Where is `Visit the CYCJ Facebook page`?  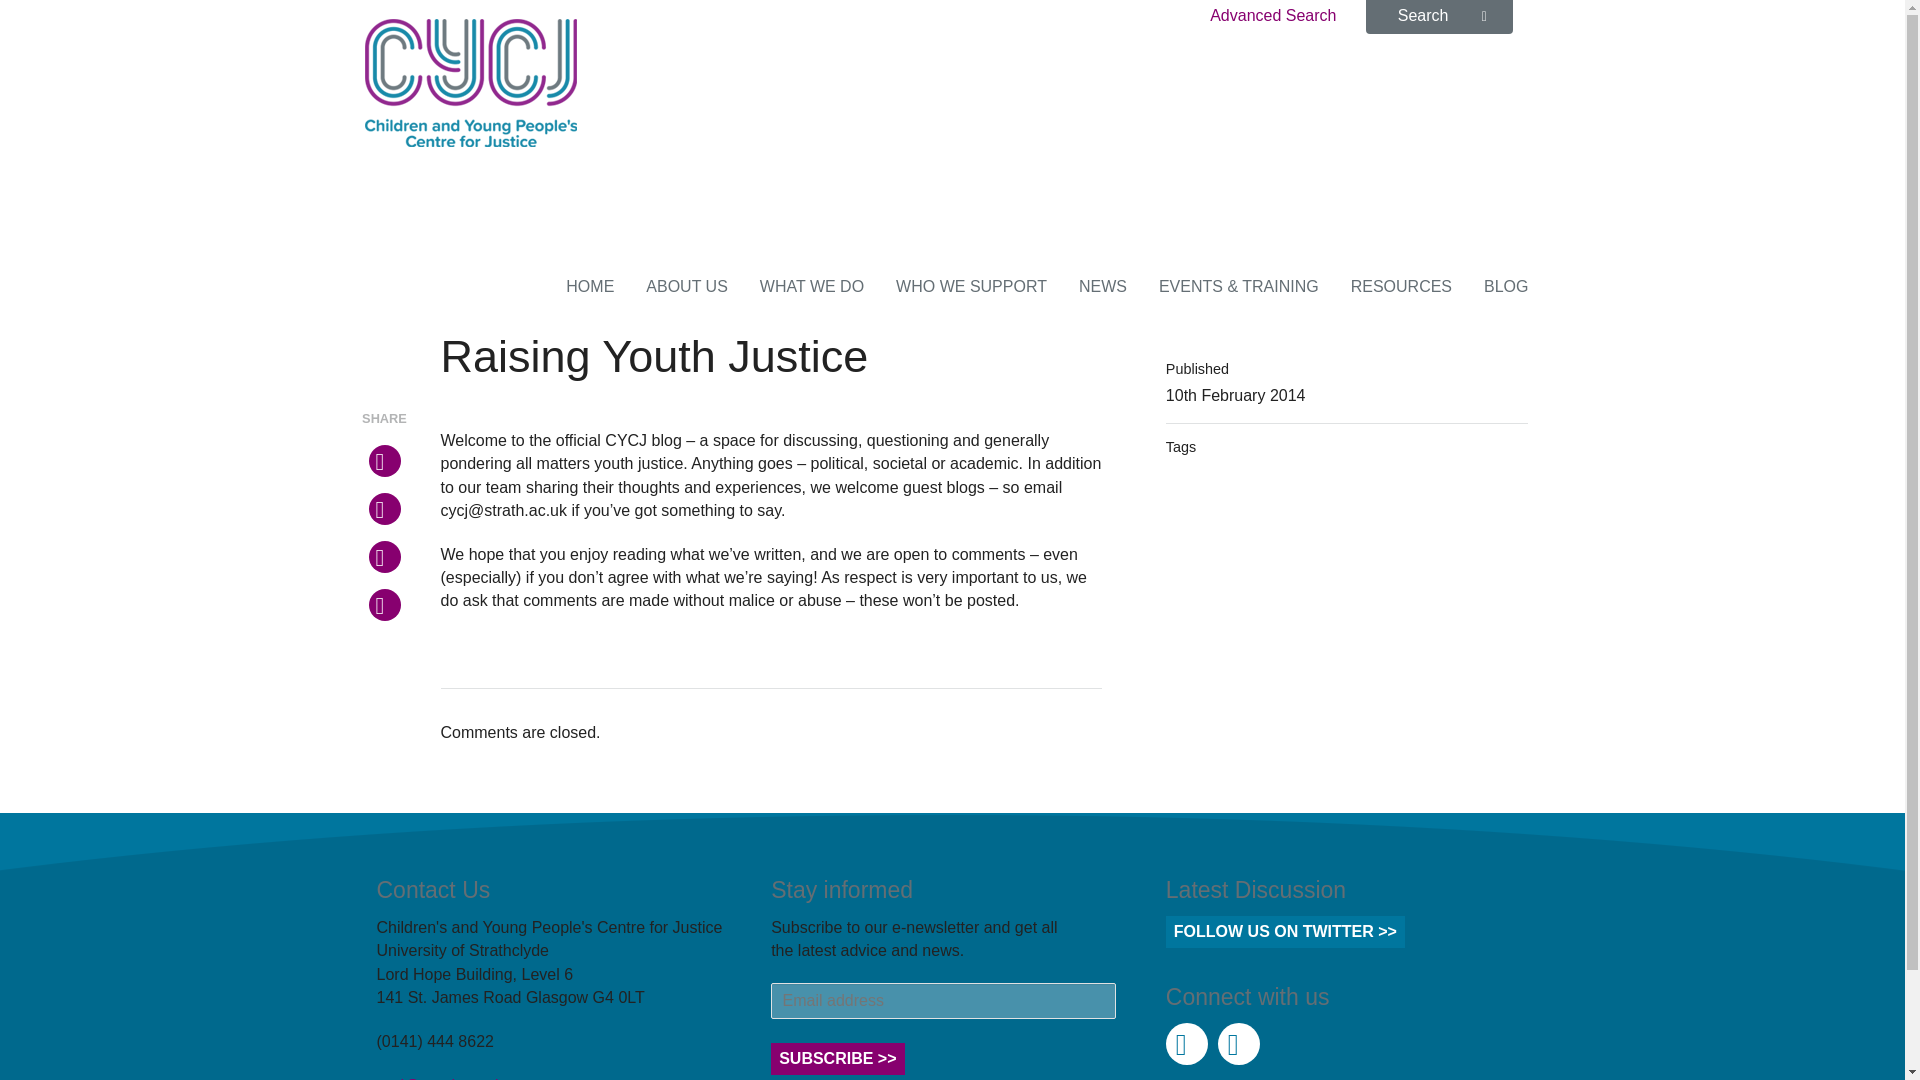
Visit the CYCJ Facebook page is located at coordinates (1238, 1043).